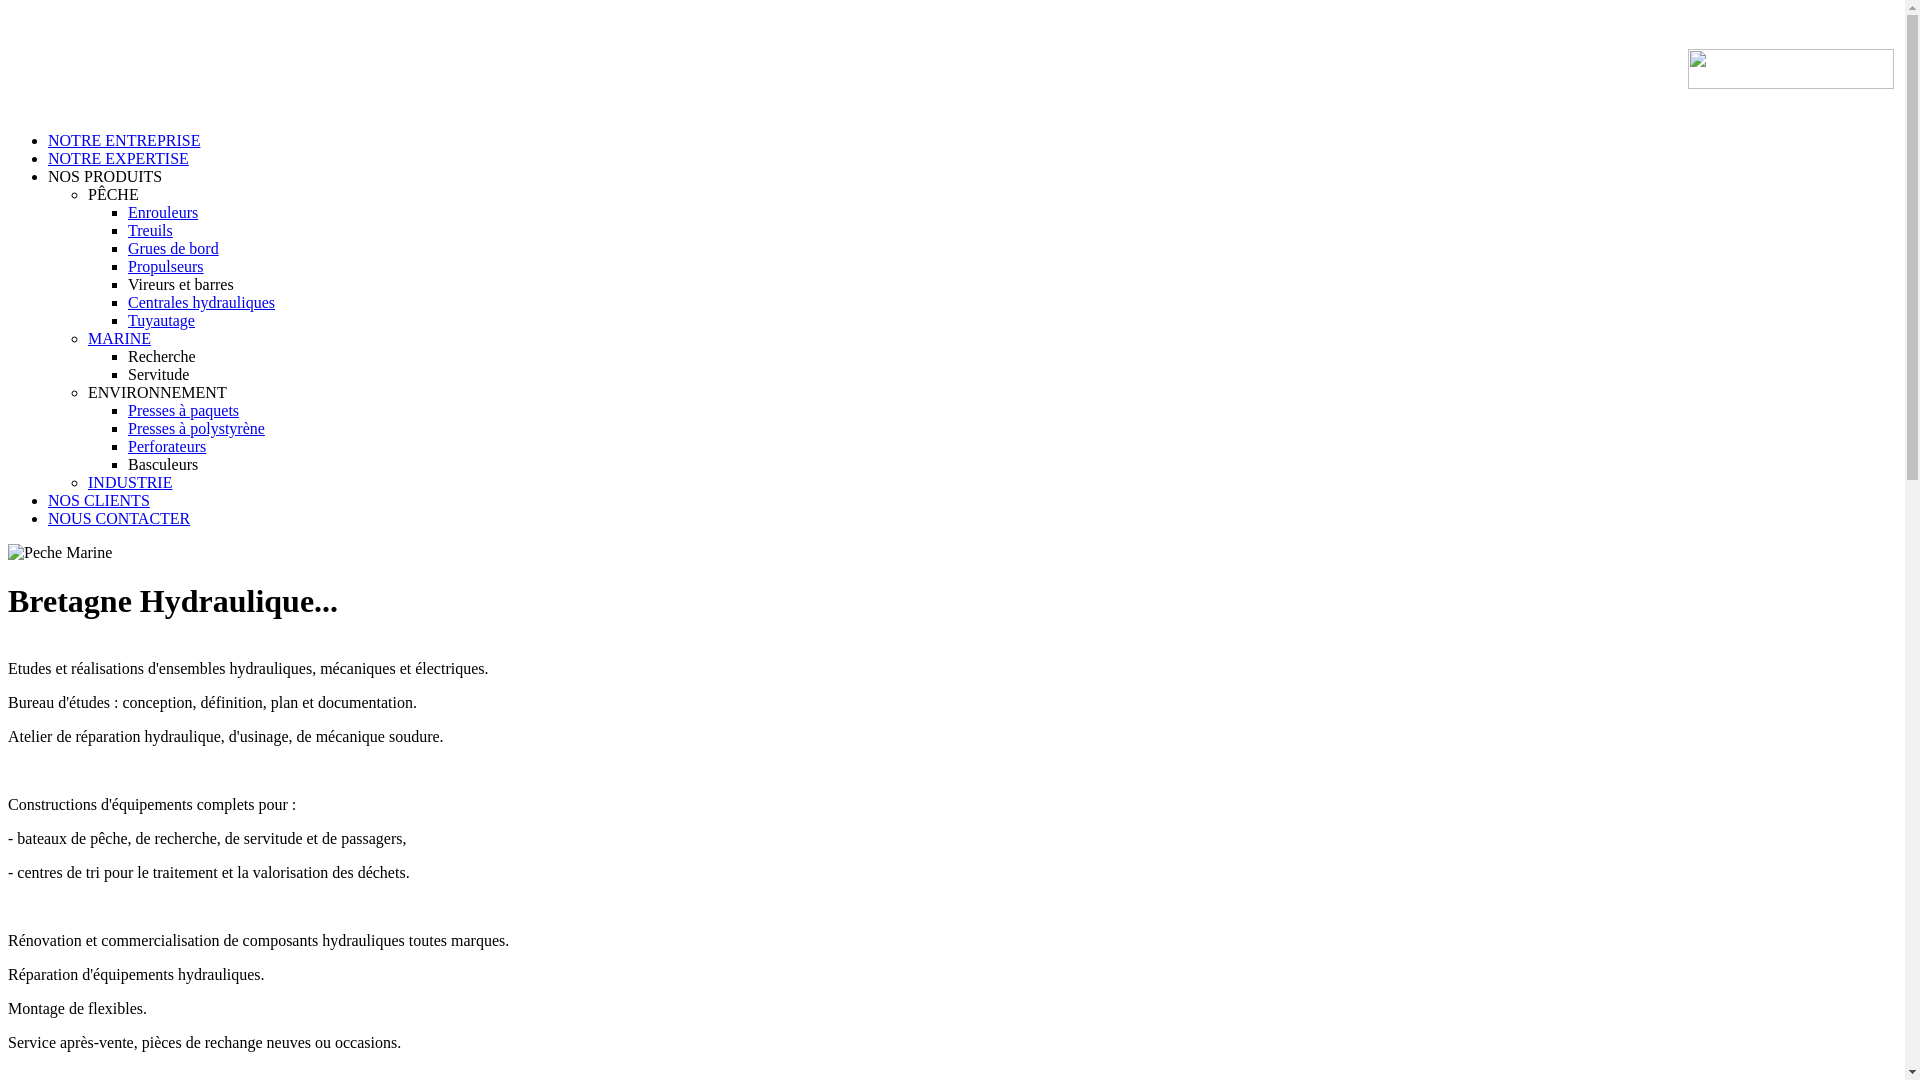  Describe the element at coordinates (119, 518) in the screenshot. I see `NOUS CONTACTER` at that location.